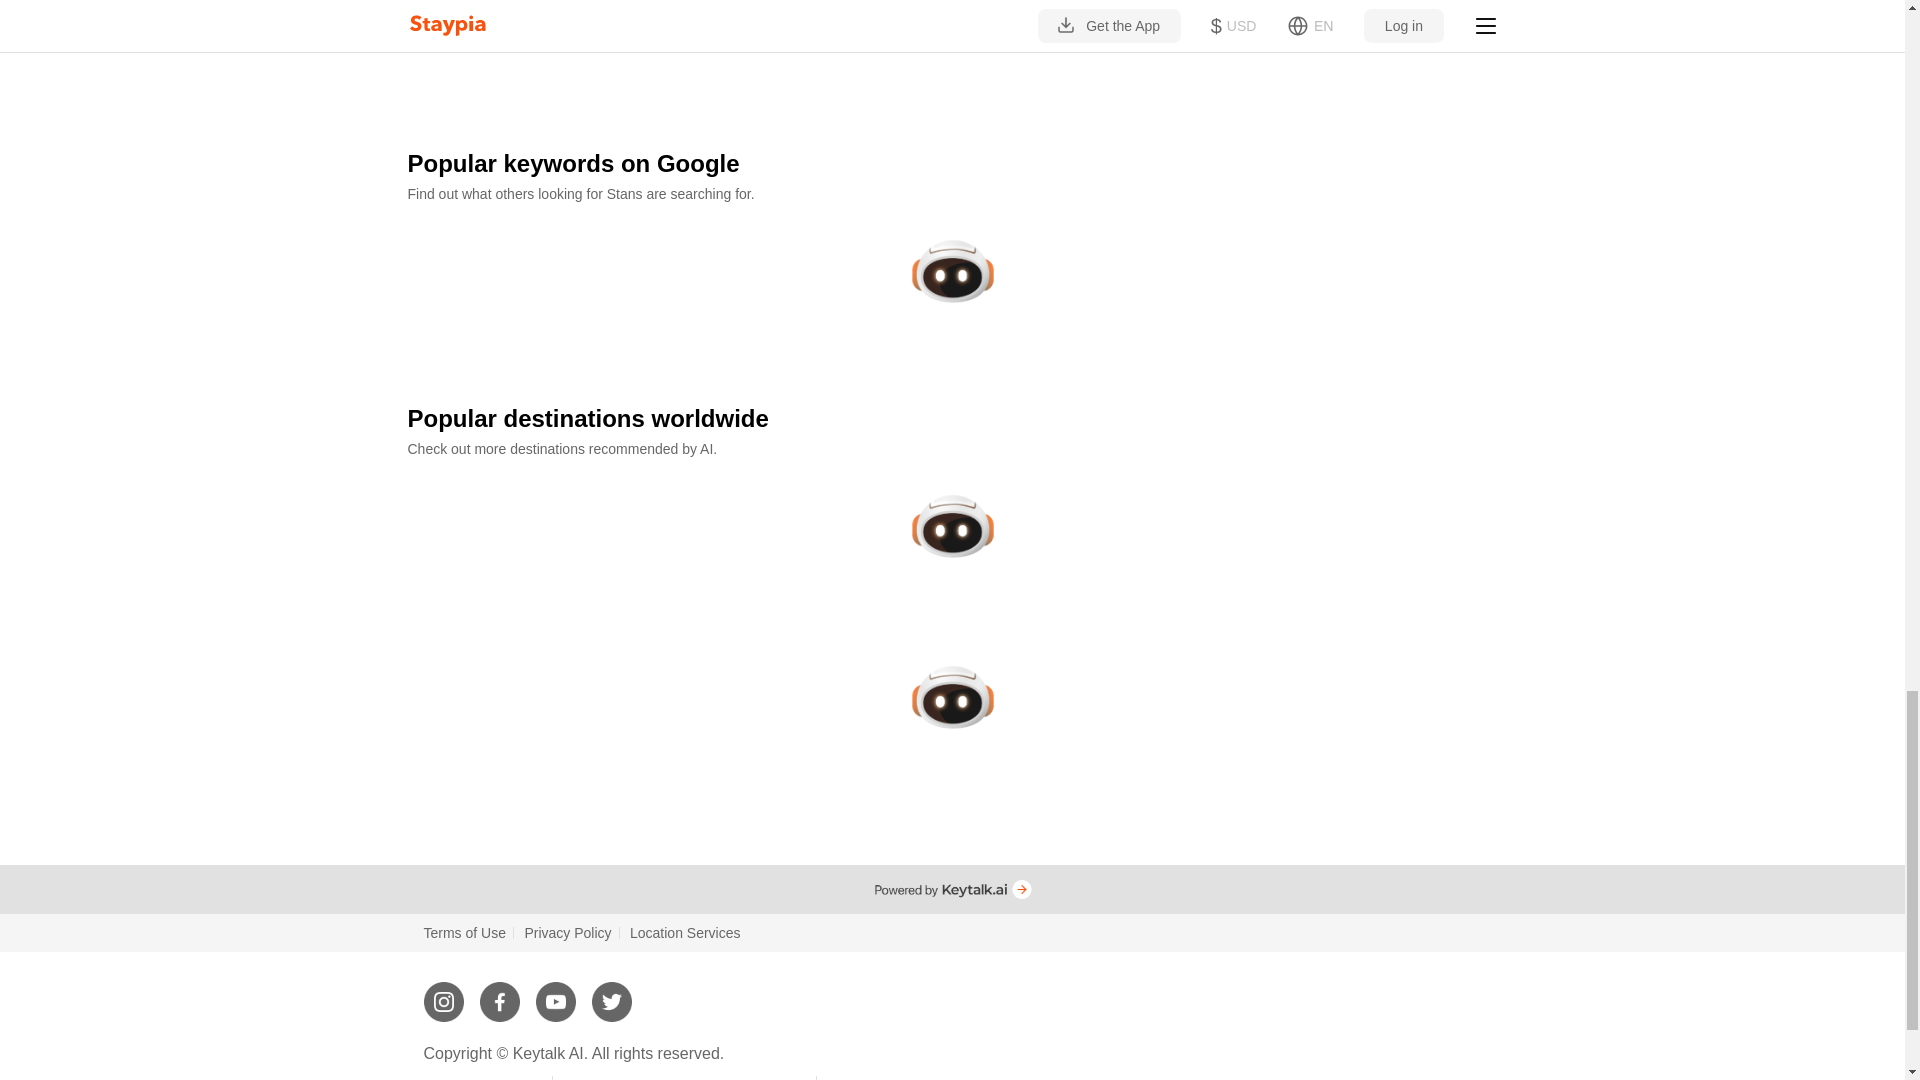  What do you see at coordinates (500, 993) in the screenshot?
I see `facebook` at bounding box center [500, 993].